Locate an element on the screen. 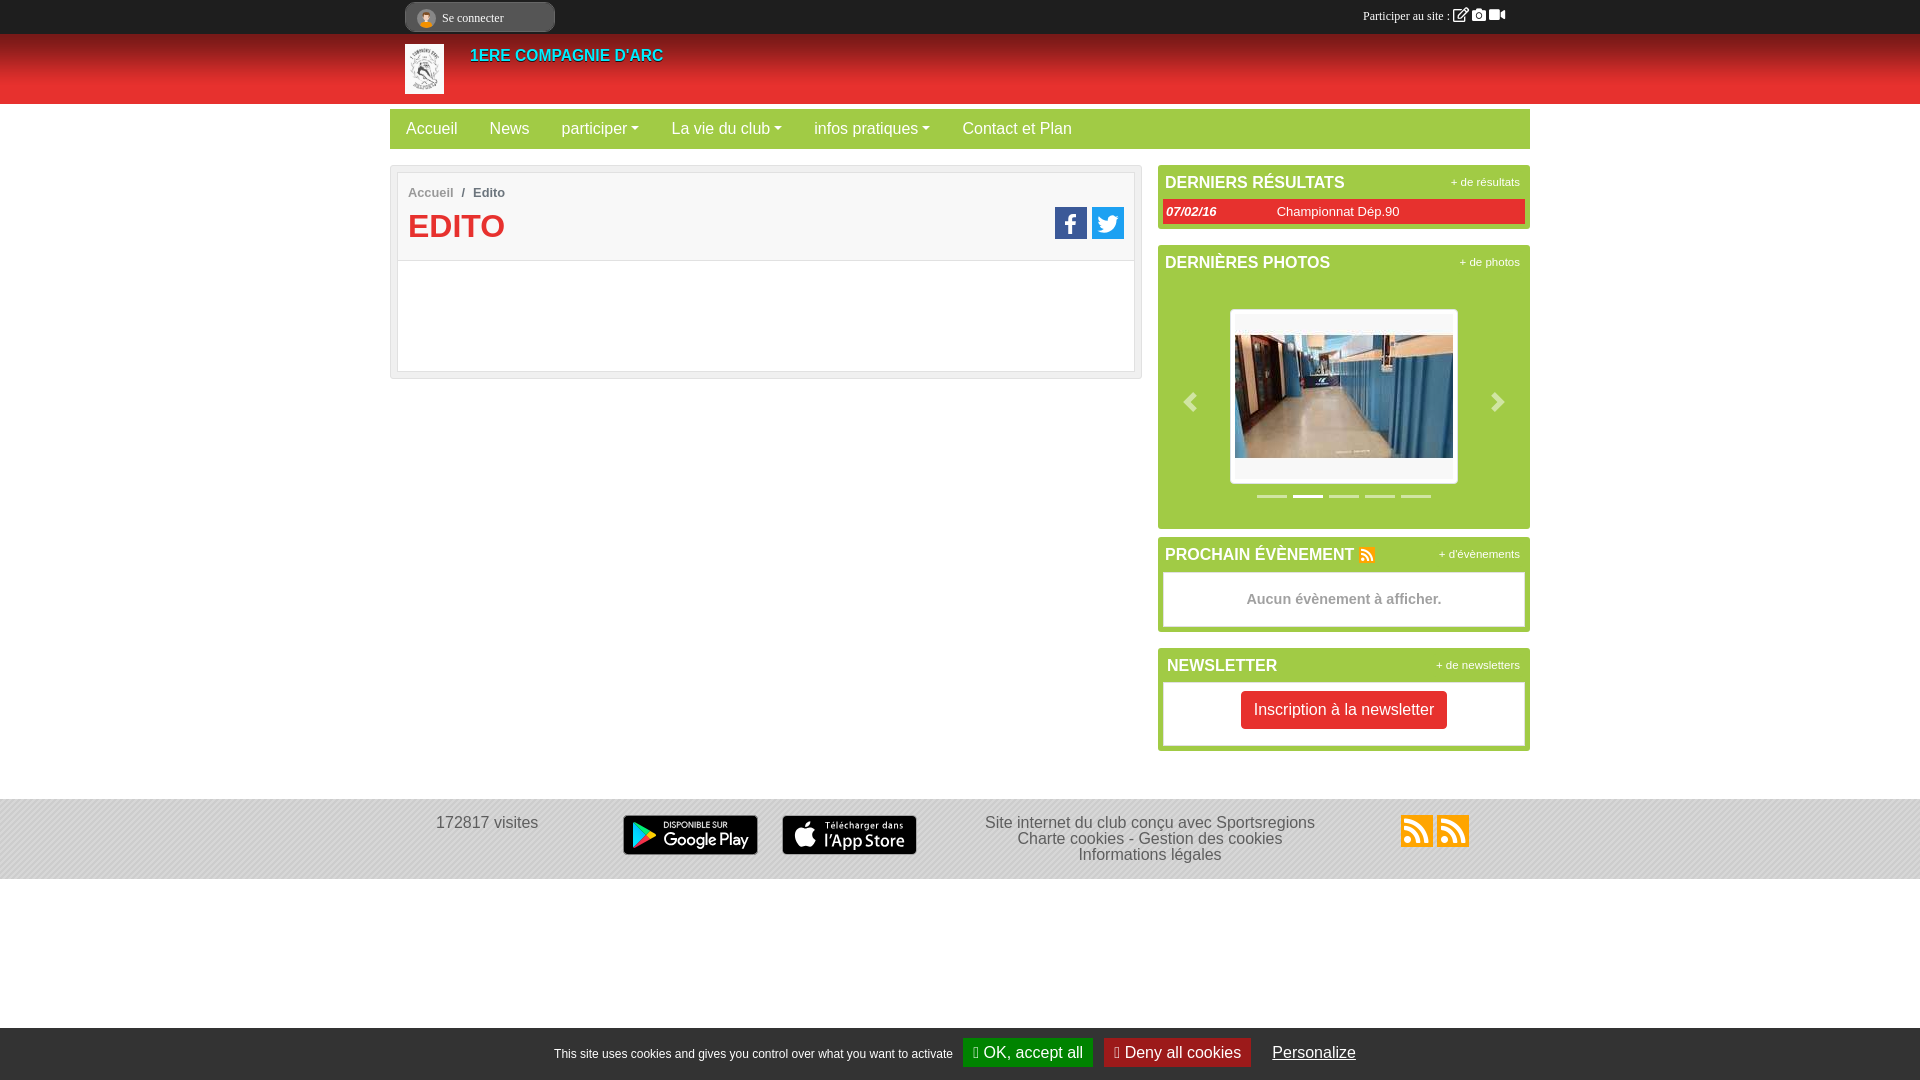  Personalize is located at coordinates (1314, 1052).